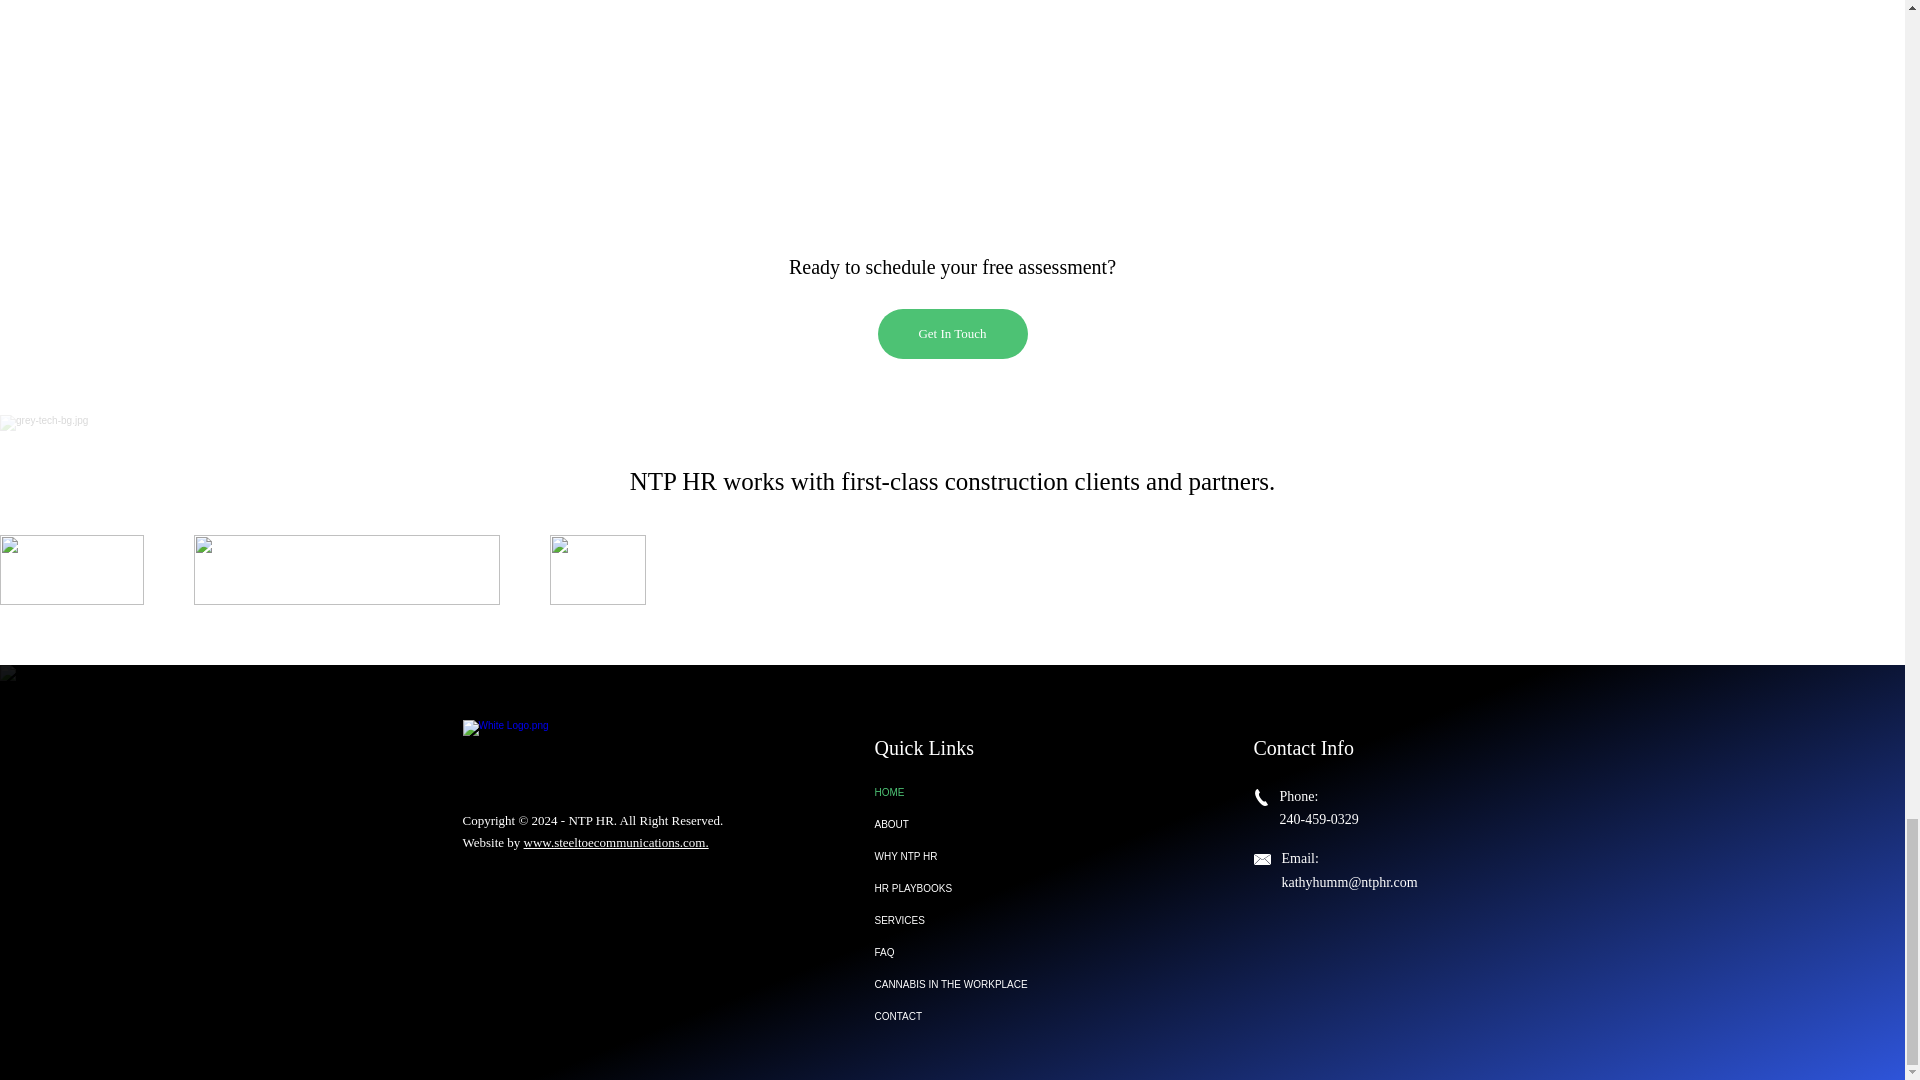 Image resolution: width=1920 pixels, height=1080 pixels. I want to click on ABOUT, so click(978, 824).